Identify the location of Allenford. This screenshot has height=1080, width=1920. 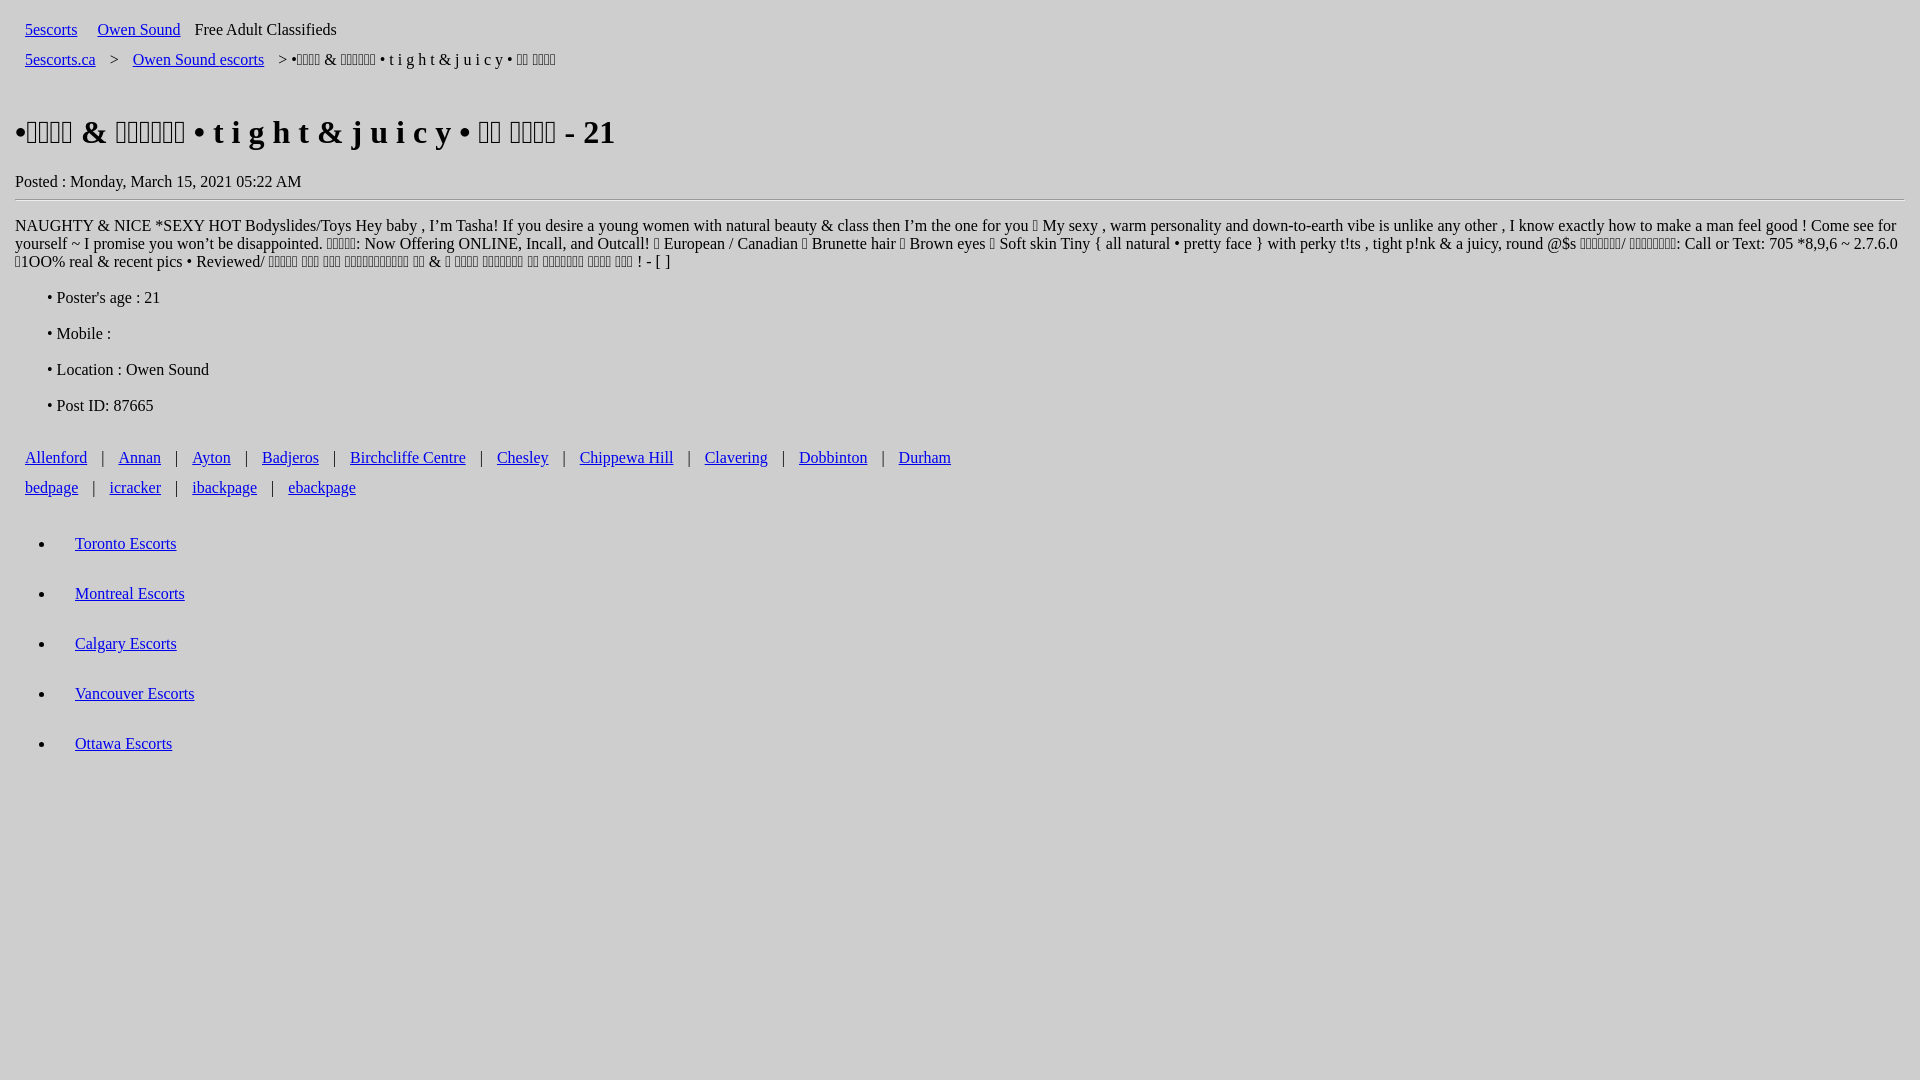
(56, 458).